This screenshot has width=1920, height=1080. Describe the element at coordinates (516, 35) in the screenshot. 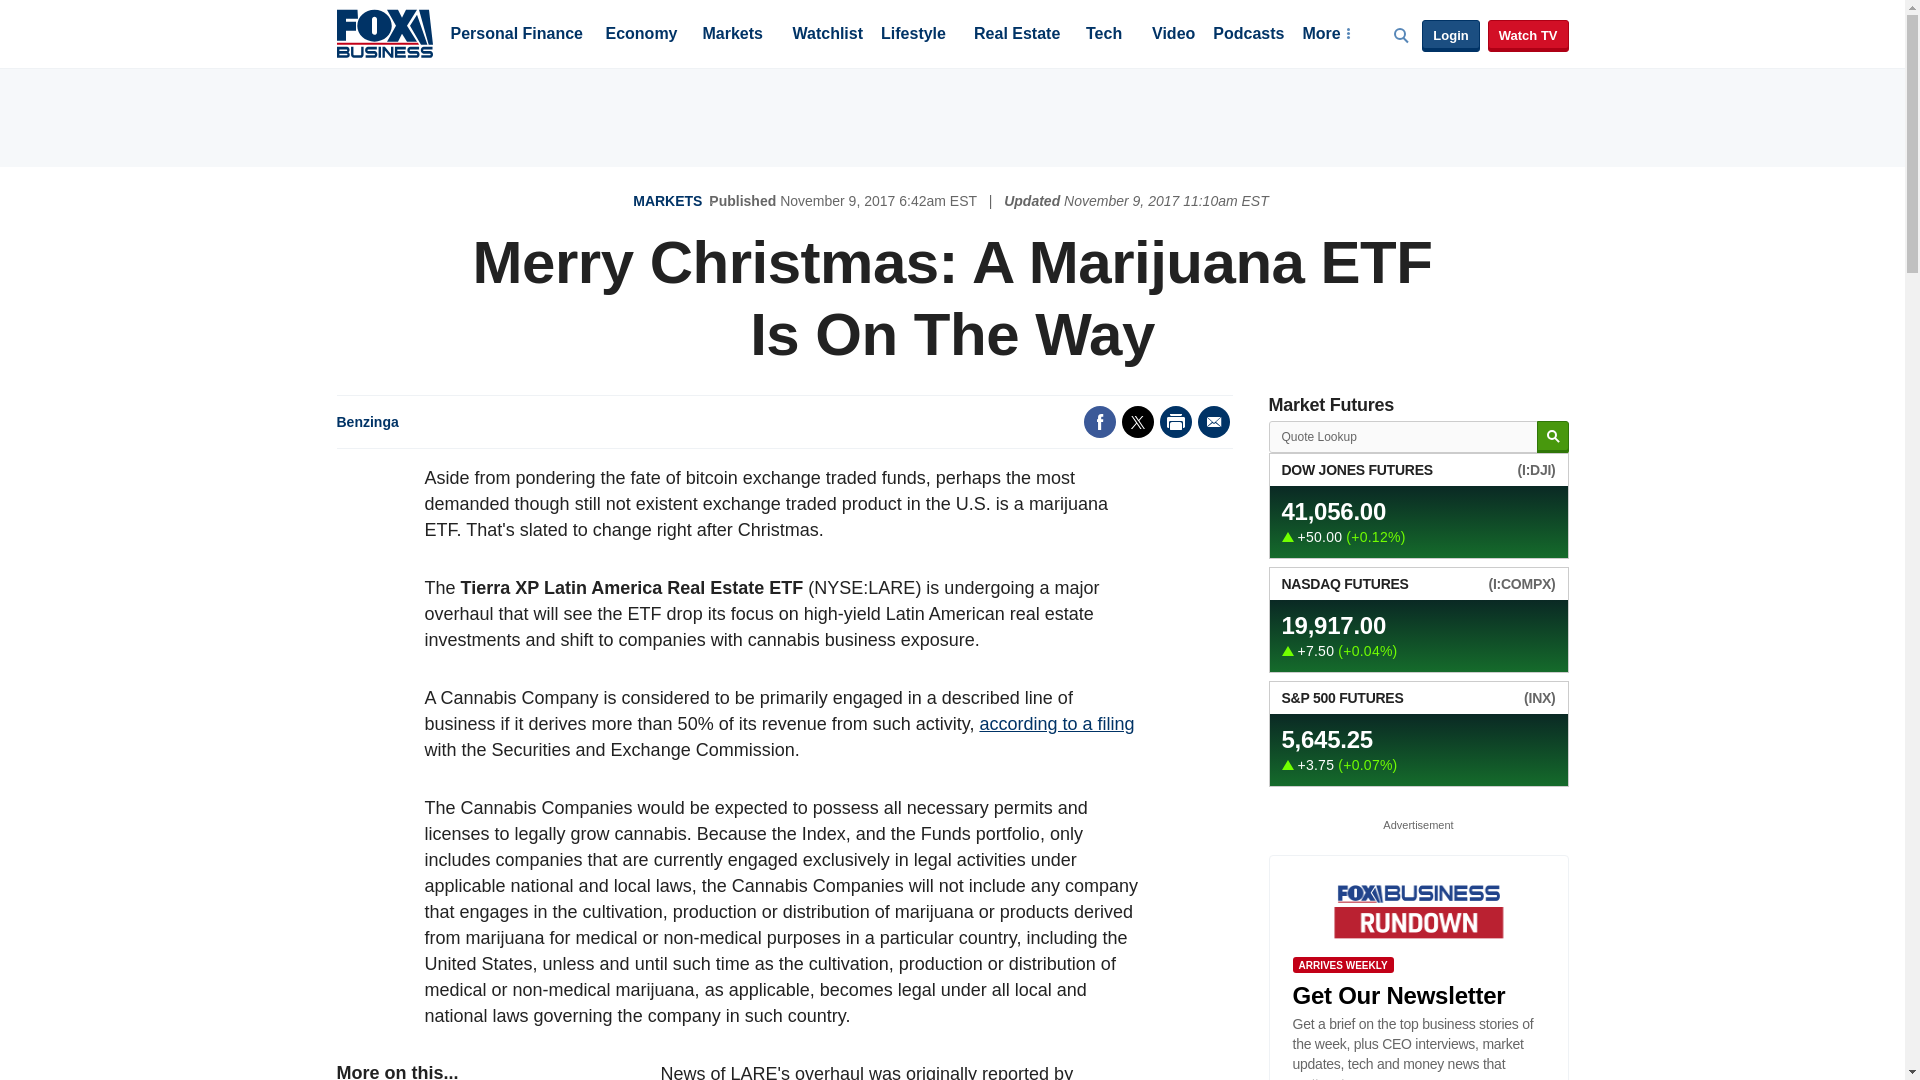

I see `Personal Finance` at that location.